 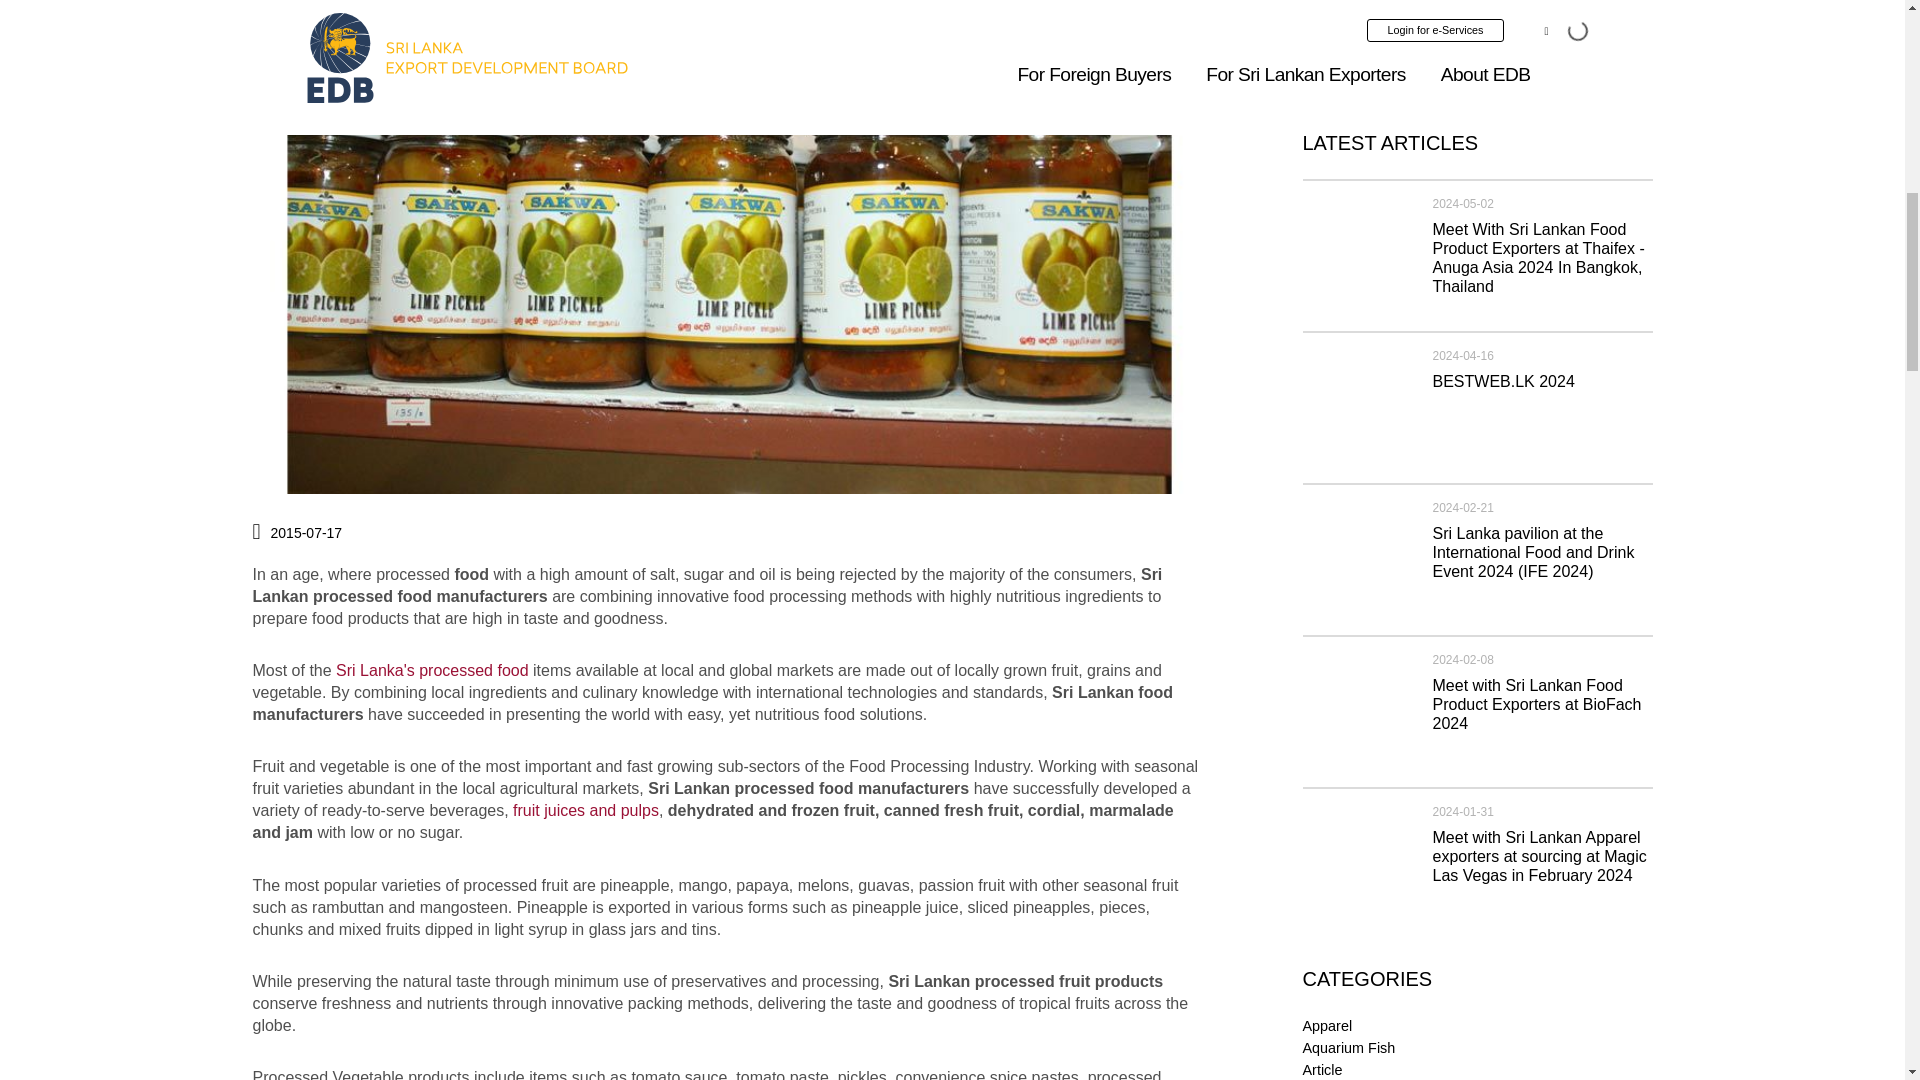 I want to click on Sri Lanka's processed food, so click(x=432, y=670).